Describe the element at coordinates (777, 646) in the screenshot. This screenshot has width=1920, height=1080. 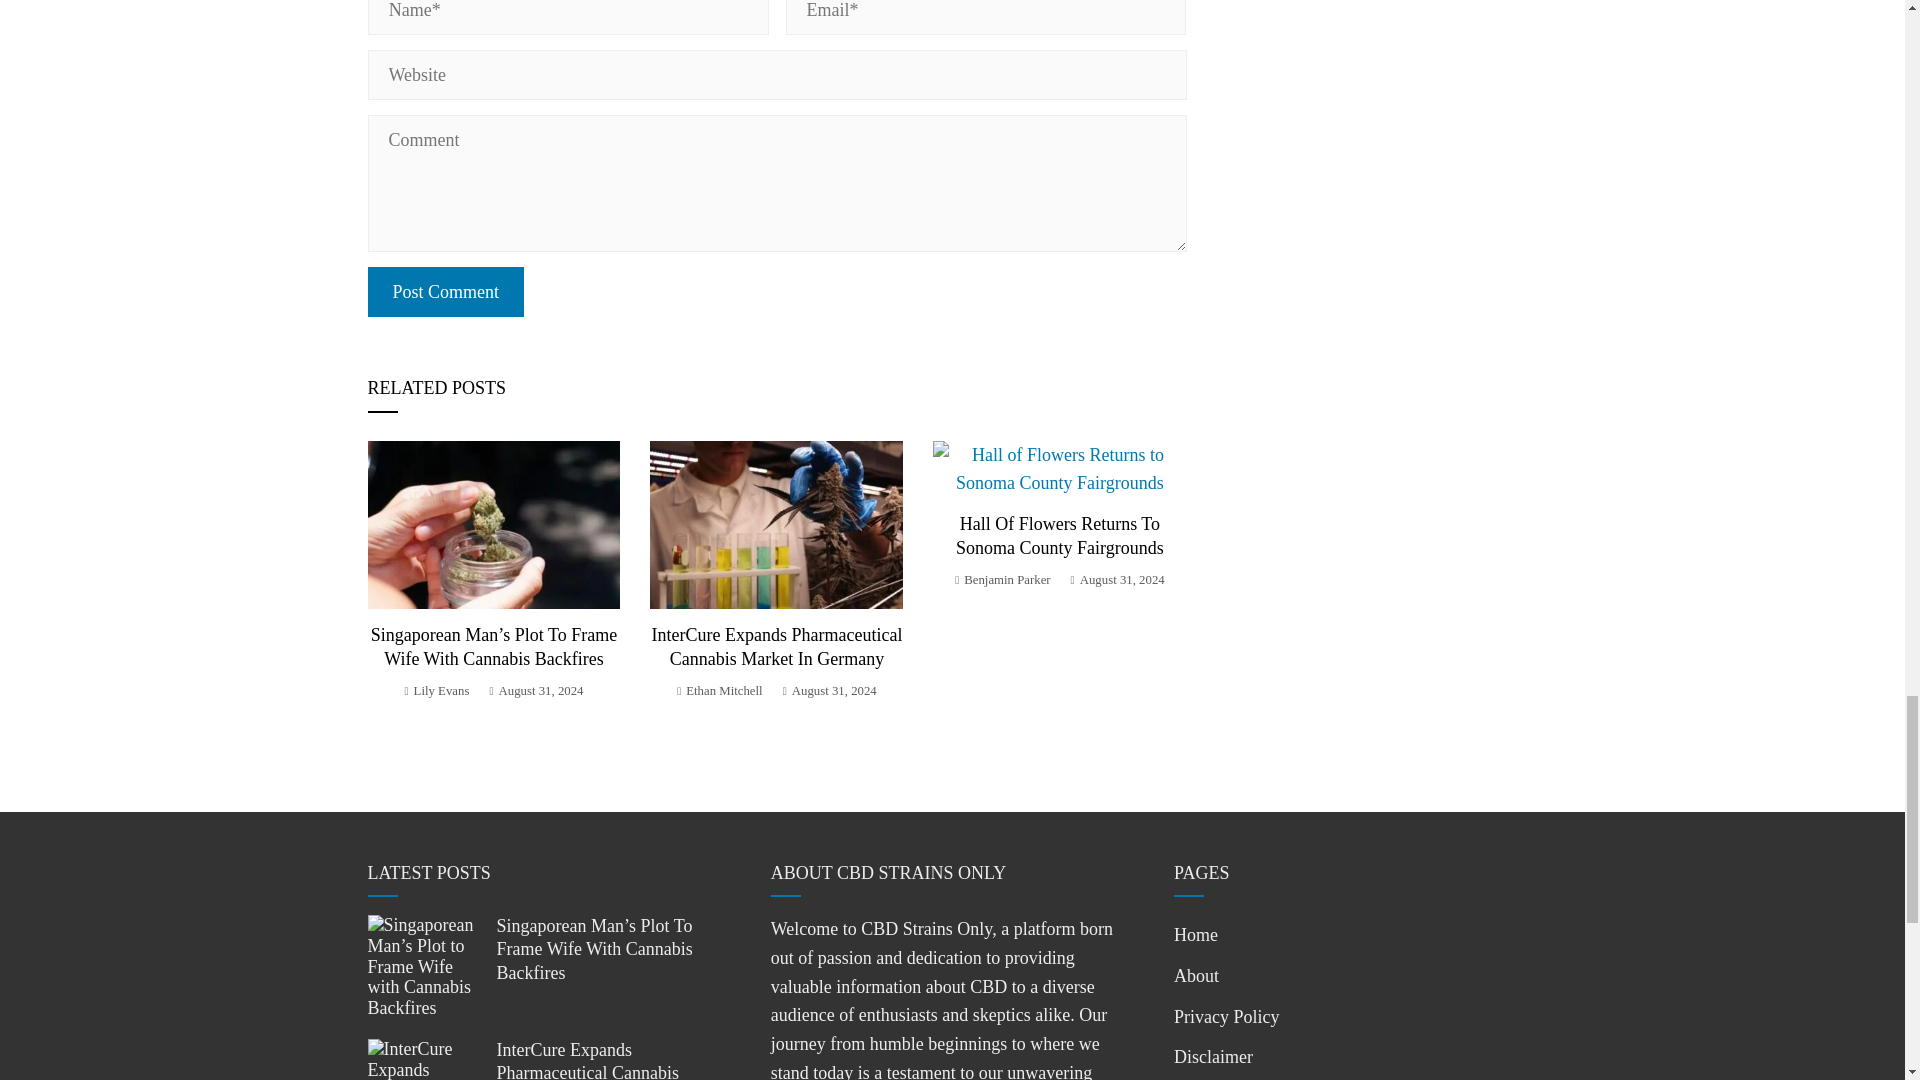
I see `InterCure Expands Pharmaceutical Cannabis Market In Germany` at that location.